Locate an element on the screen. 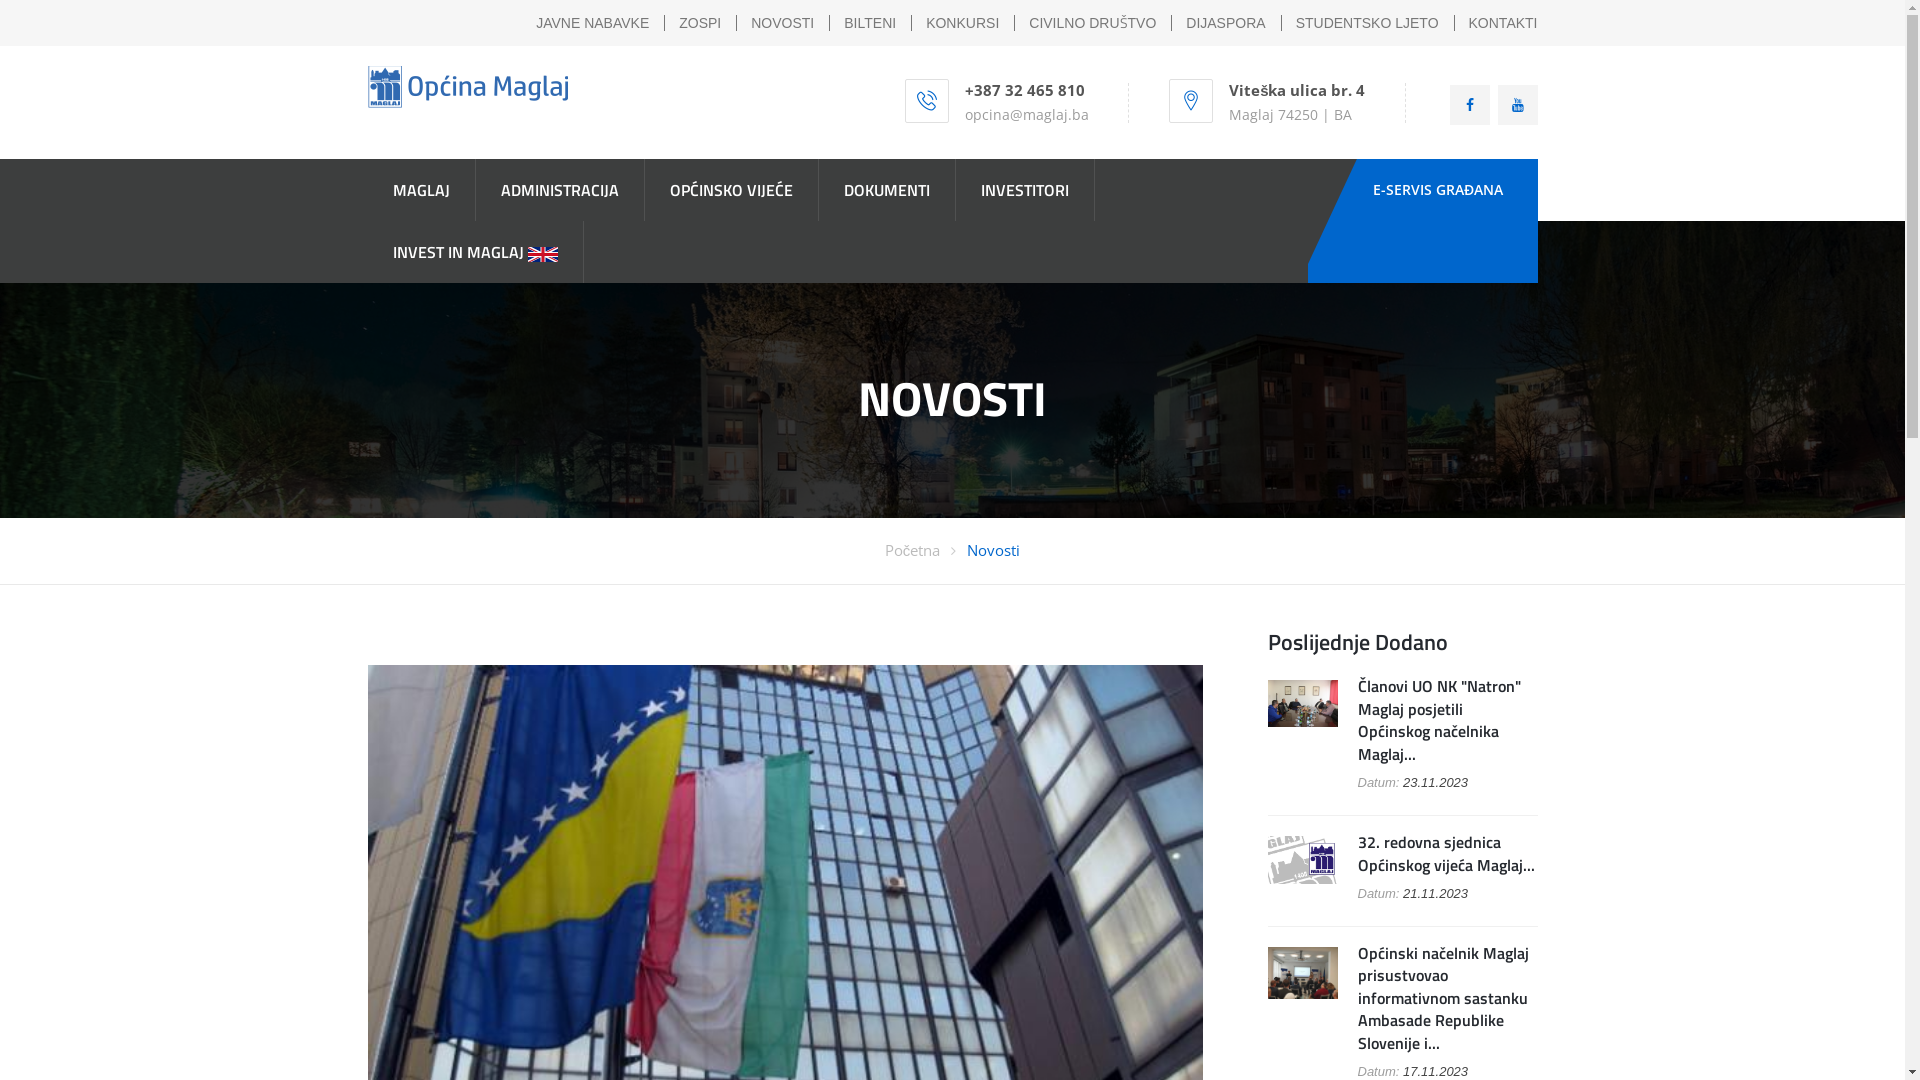 This screenshot has height=1080, width=1920. JAVNE NABAVKE is located at coordinates (592, 23).